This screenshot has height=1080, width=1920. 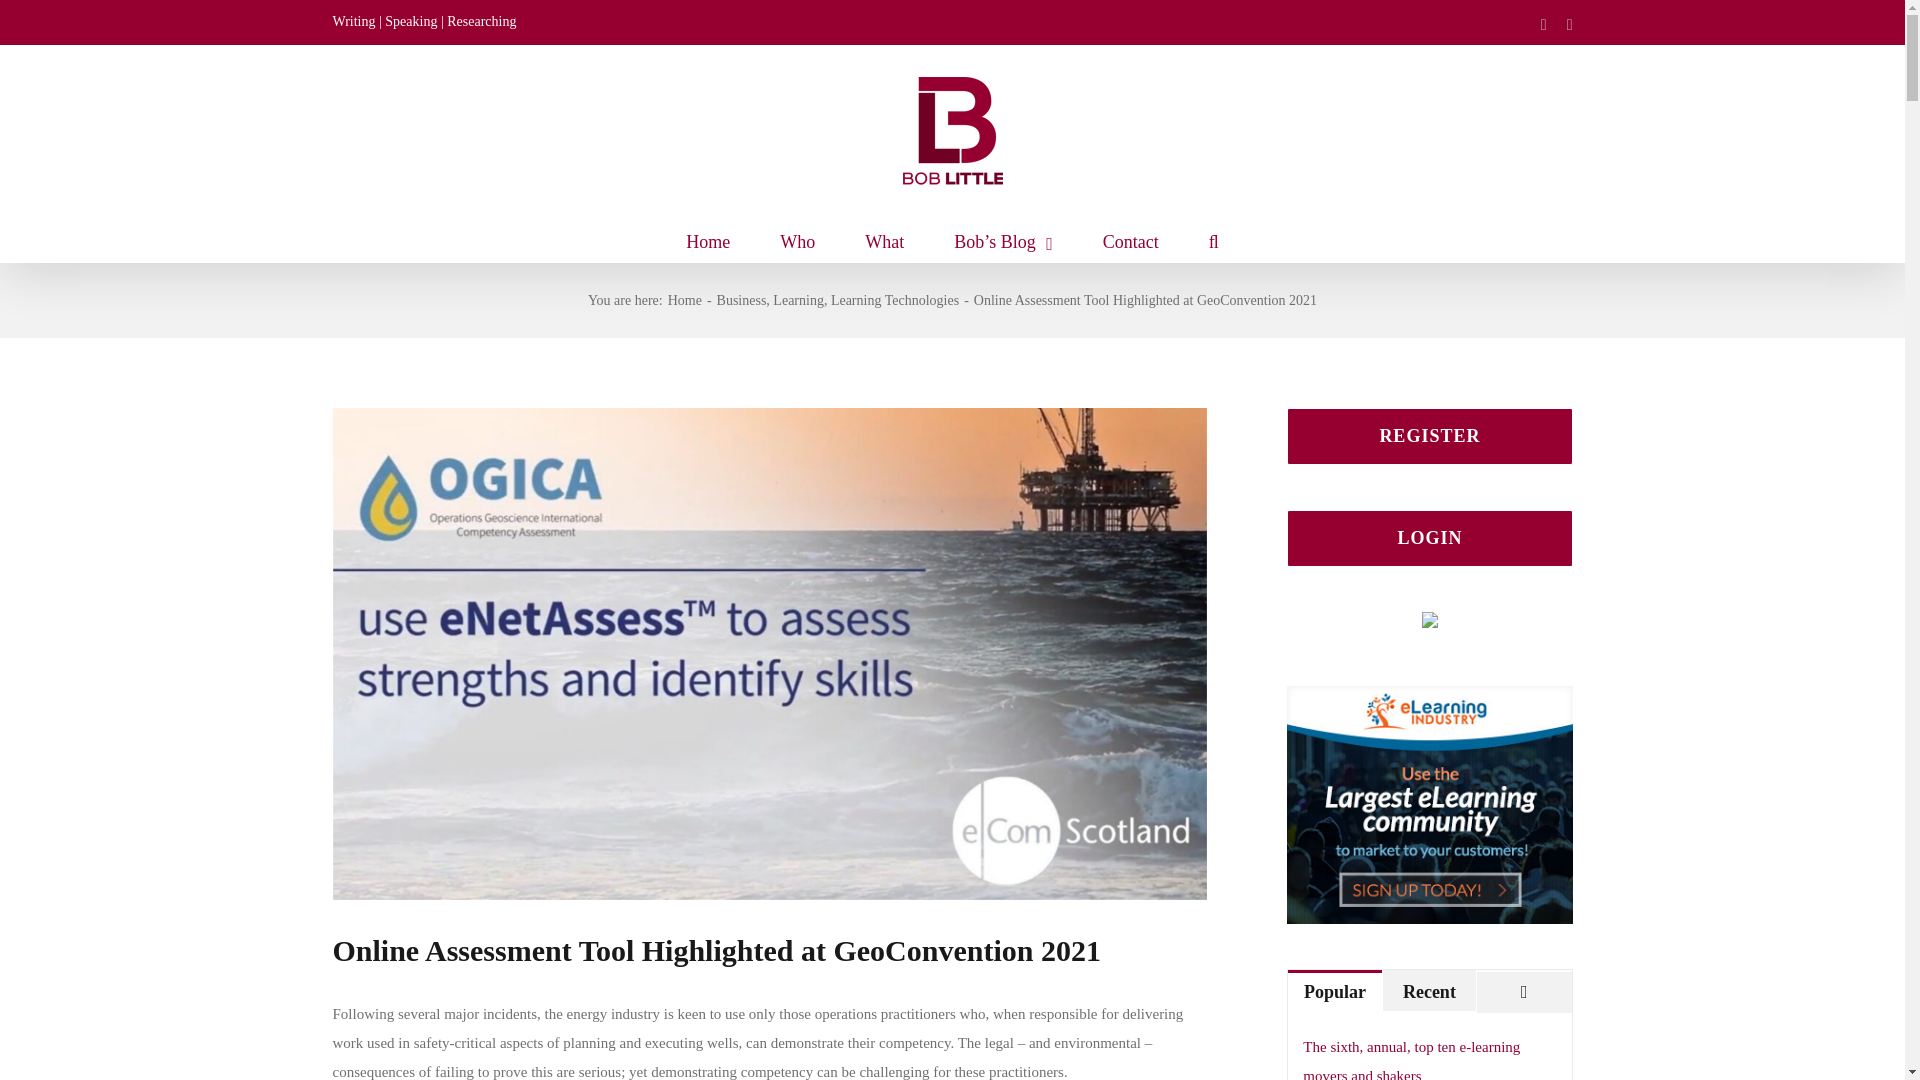 What do you see at coordinates (798, 300) in the screenshot?
I see `Learning` at bounding box center [798, 300].